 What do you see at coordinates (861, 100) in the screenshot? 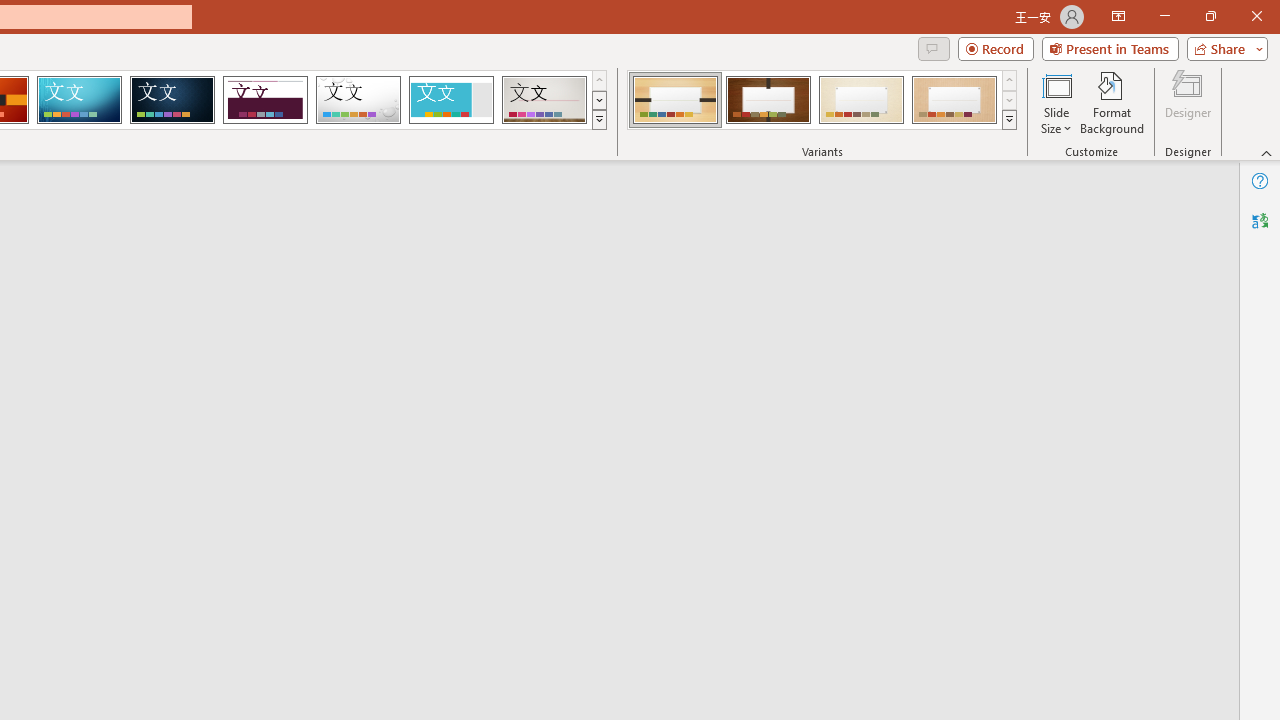
I see `Organic Variant 3` at bounding box center [861, 100].